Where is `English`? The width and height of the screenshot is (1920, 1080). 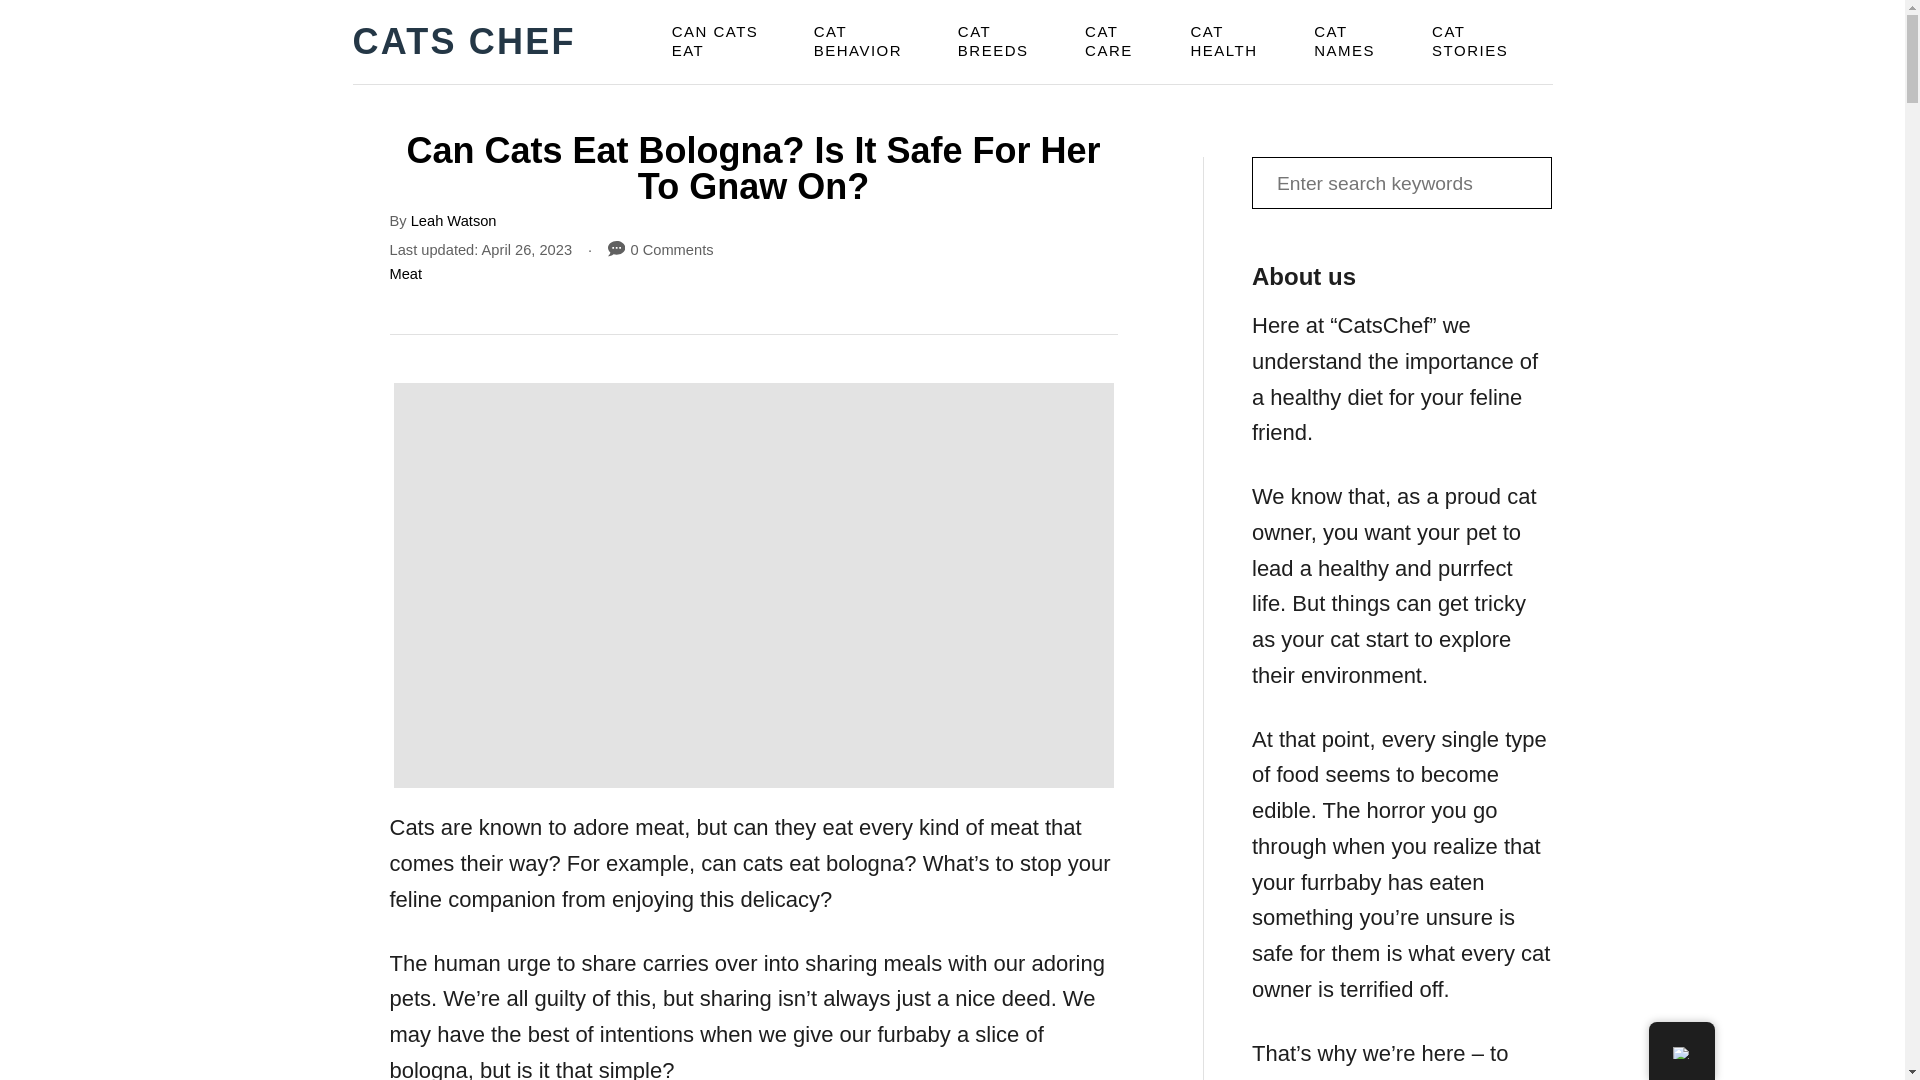
English is located at coordinates (1680, 1052).